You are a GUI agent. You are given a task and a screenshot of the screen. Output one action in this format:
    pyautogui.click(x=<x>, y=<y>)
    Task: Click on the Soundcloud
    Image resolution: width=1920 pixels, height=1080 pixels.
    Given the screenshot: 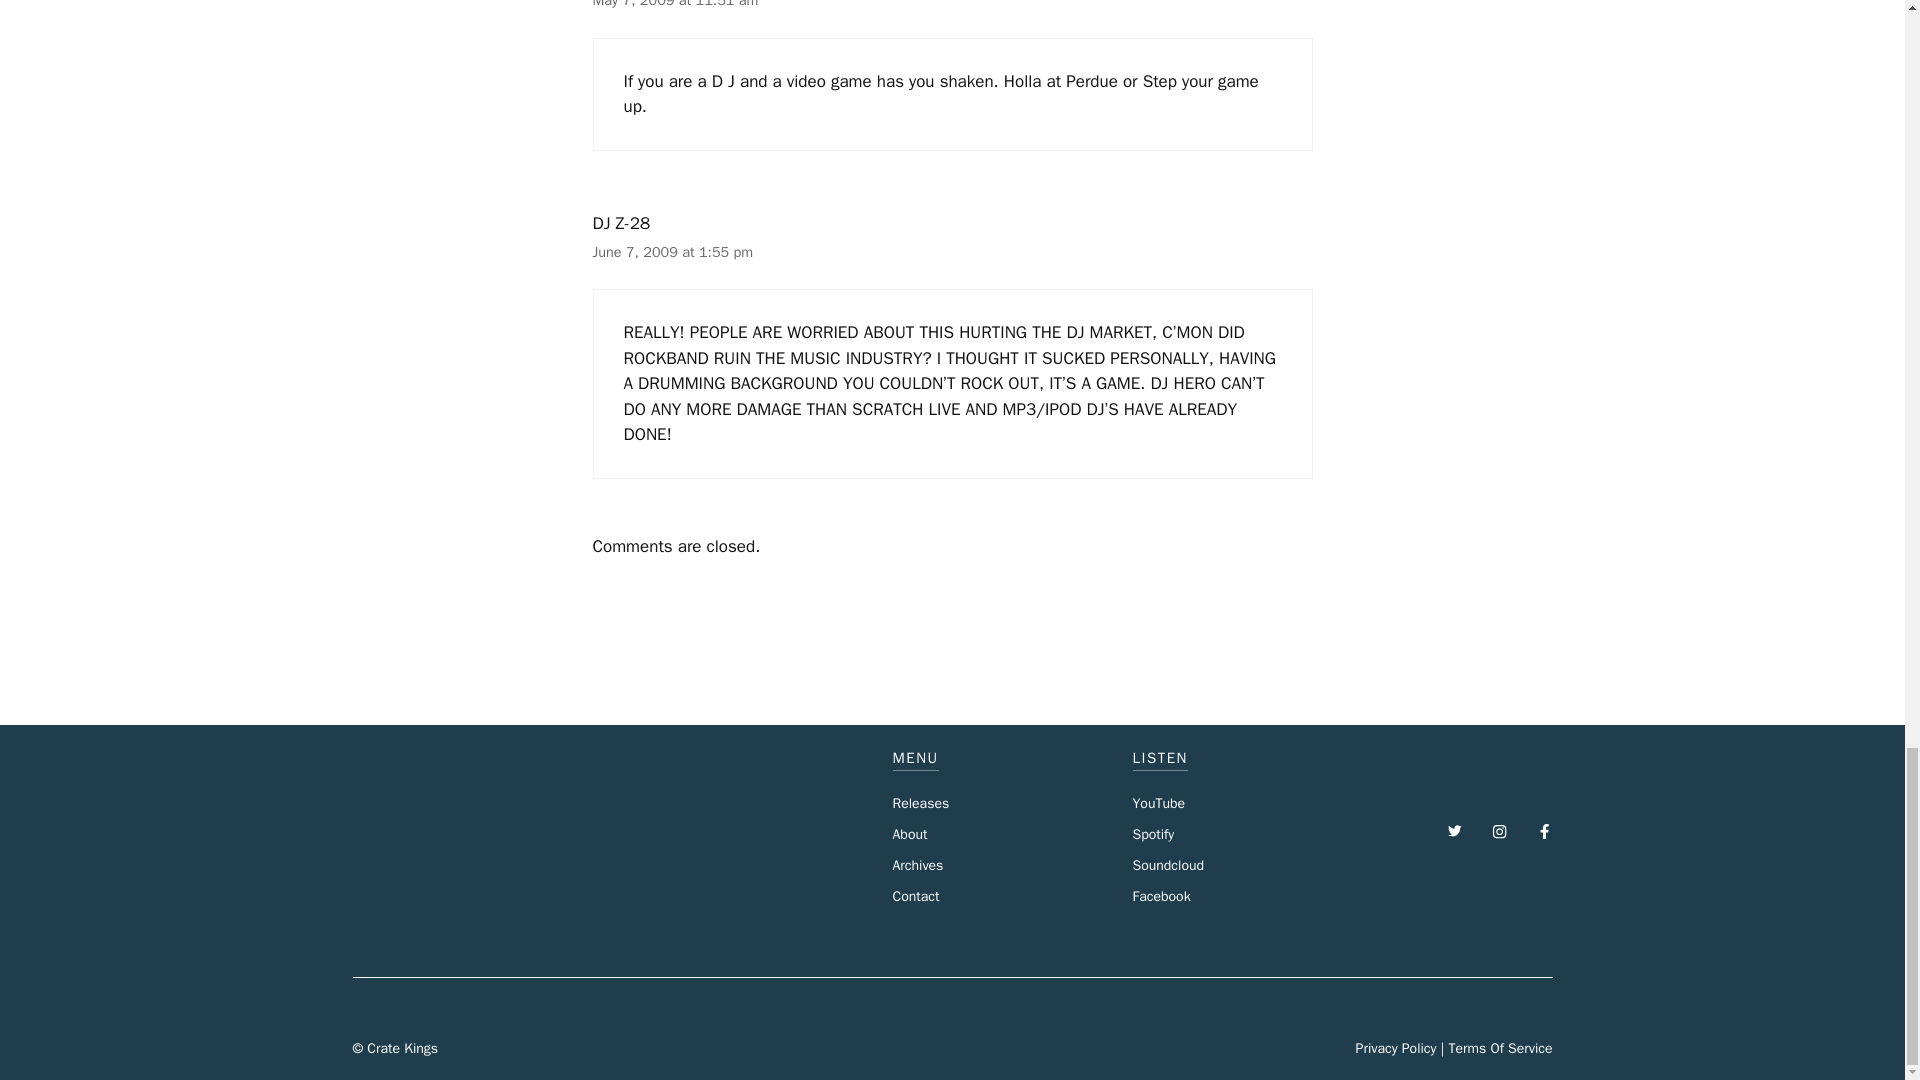 What is the action you would take?
    pyautogui.click(x=1168, y=865)
    